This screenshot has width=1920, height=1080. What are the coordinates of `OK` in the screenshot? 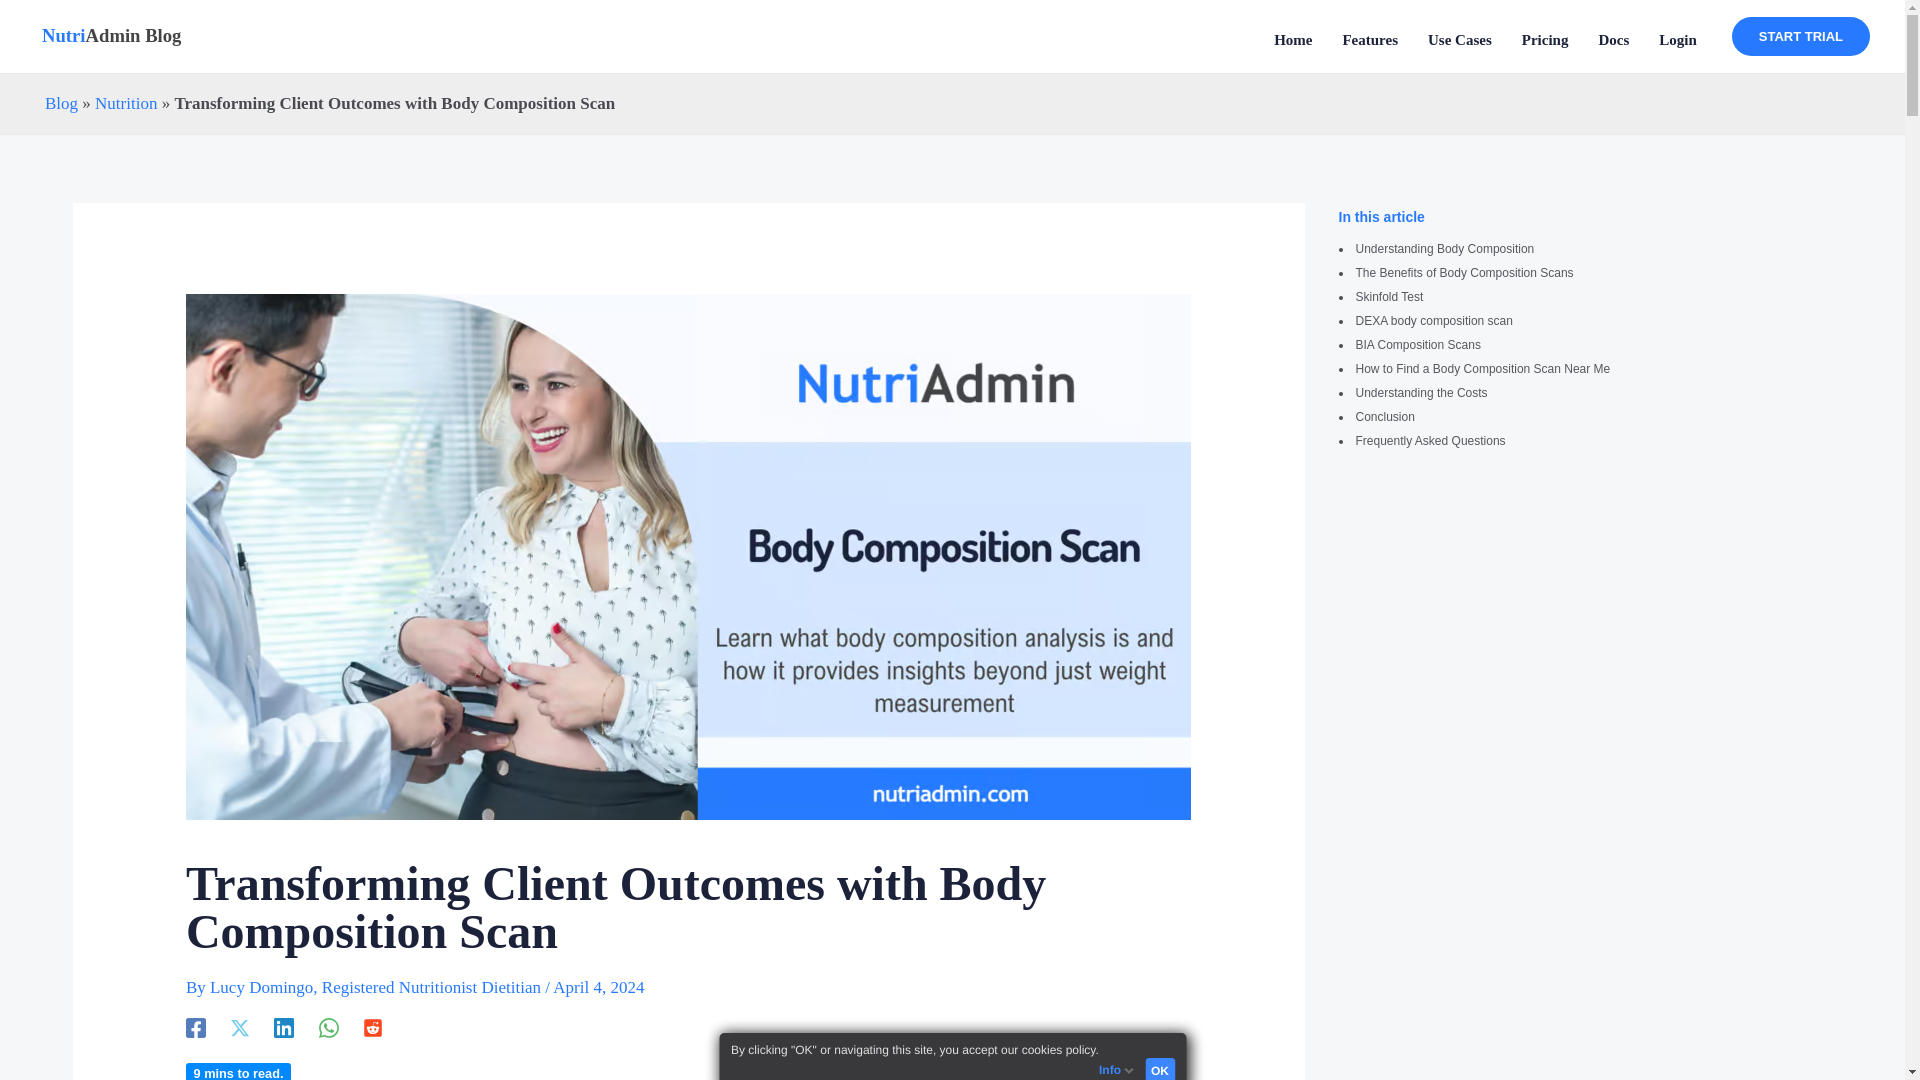 It's located at (1160, 1069).